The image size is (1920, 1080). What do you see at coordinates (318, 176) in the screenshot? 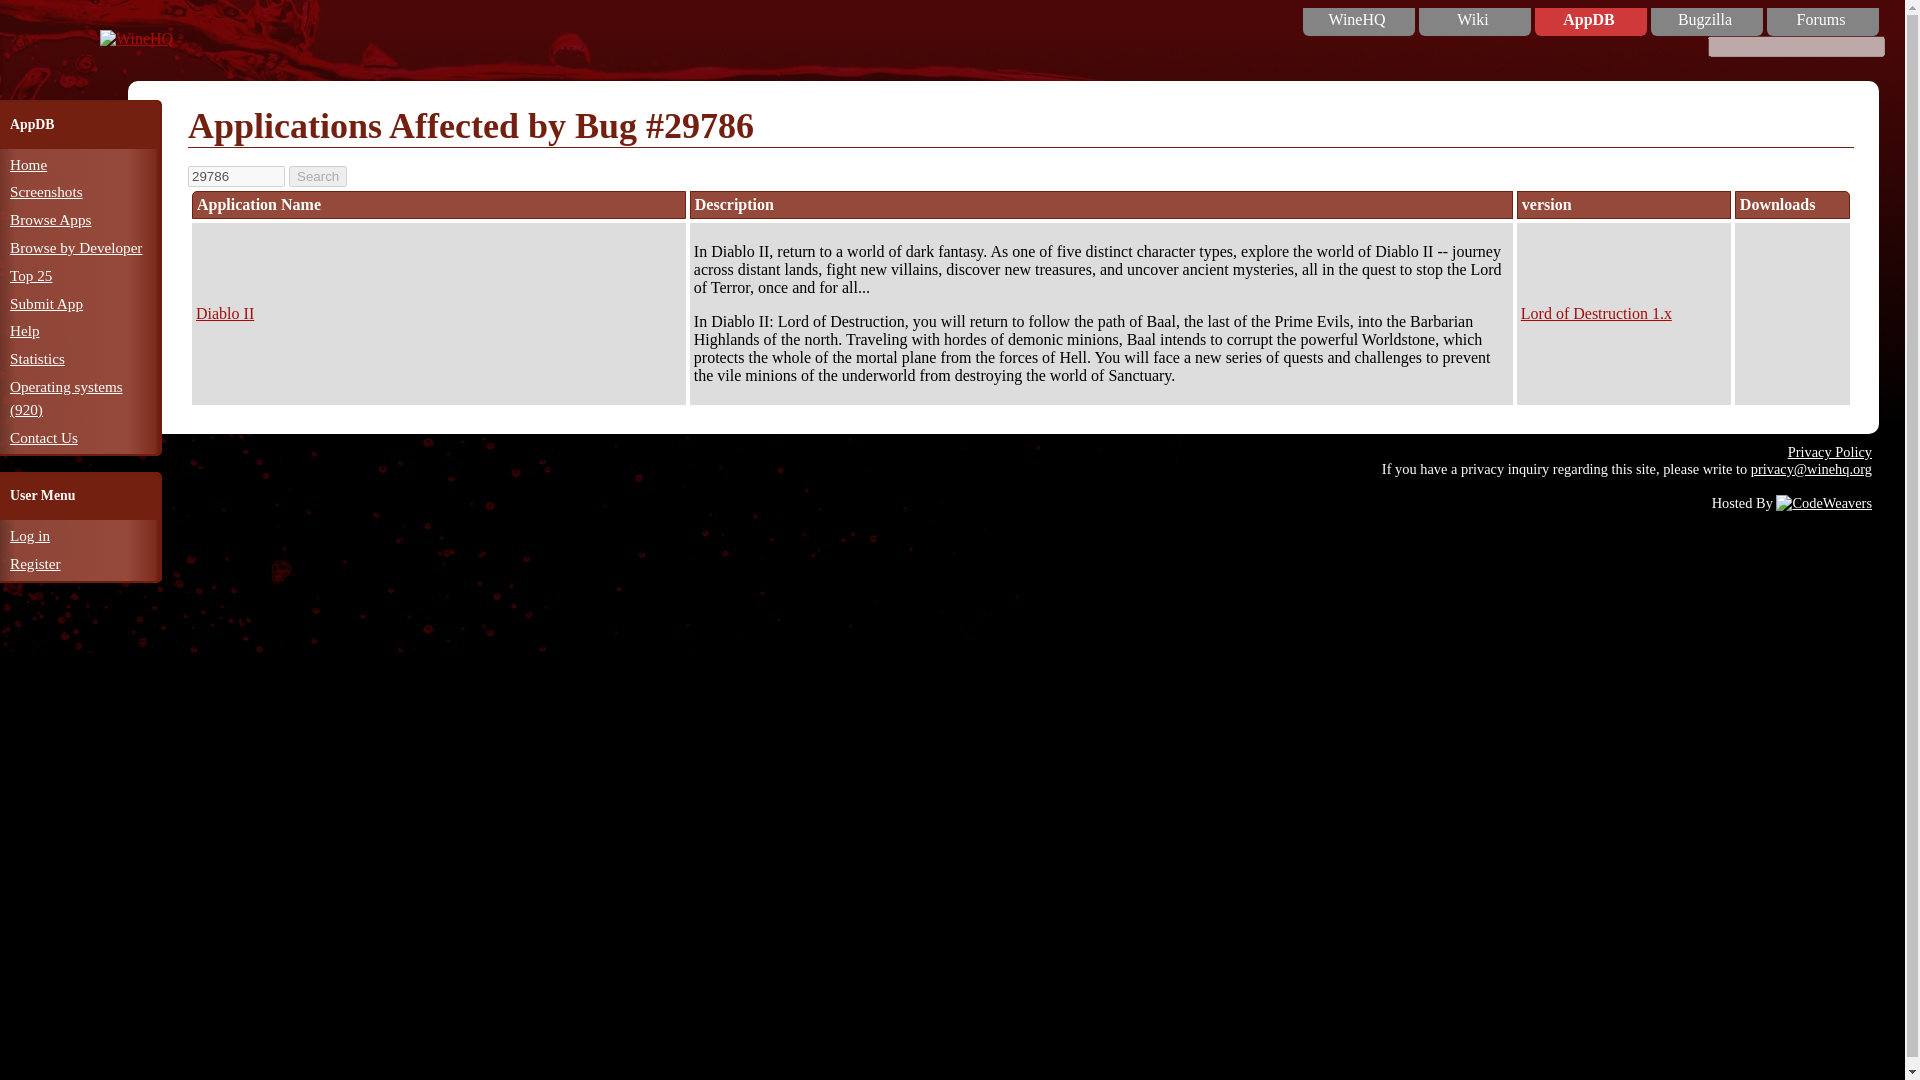
I see `Search` at bounding box center [318, 176].